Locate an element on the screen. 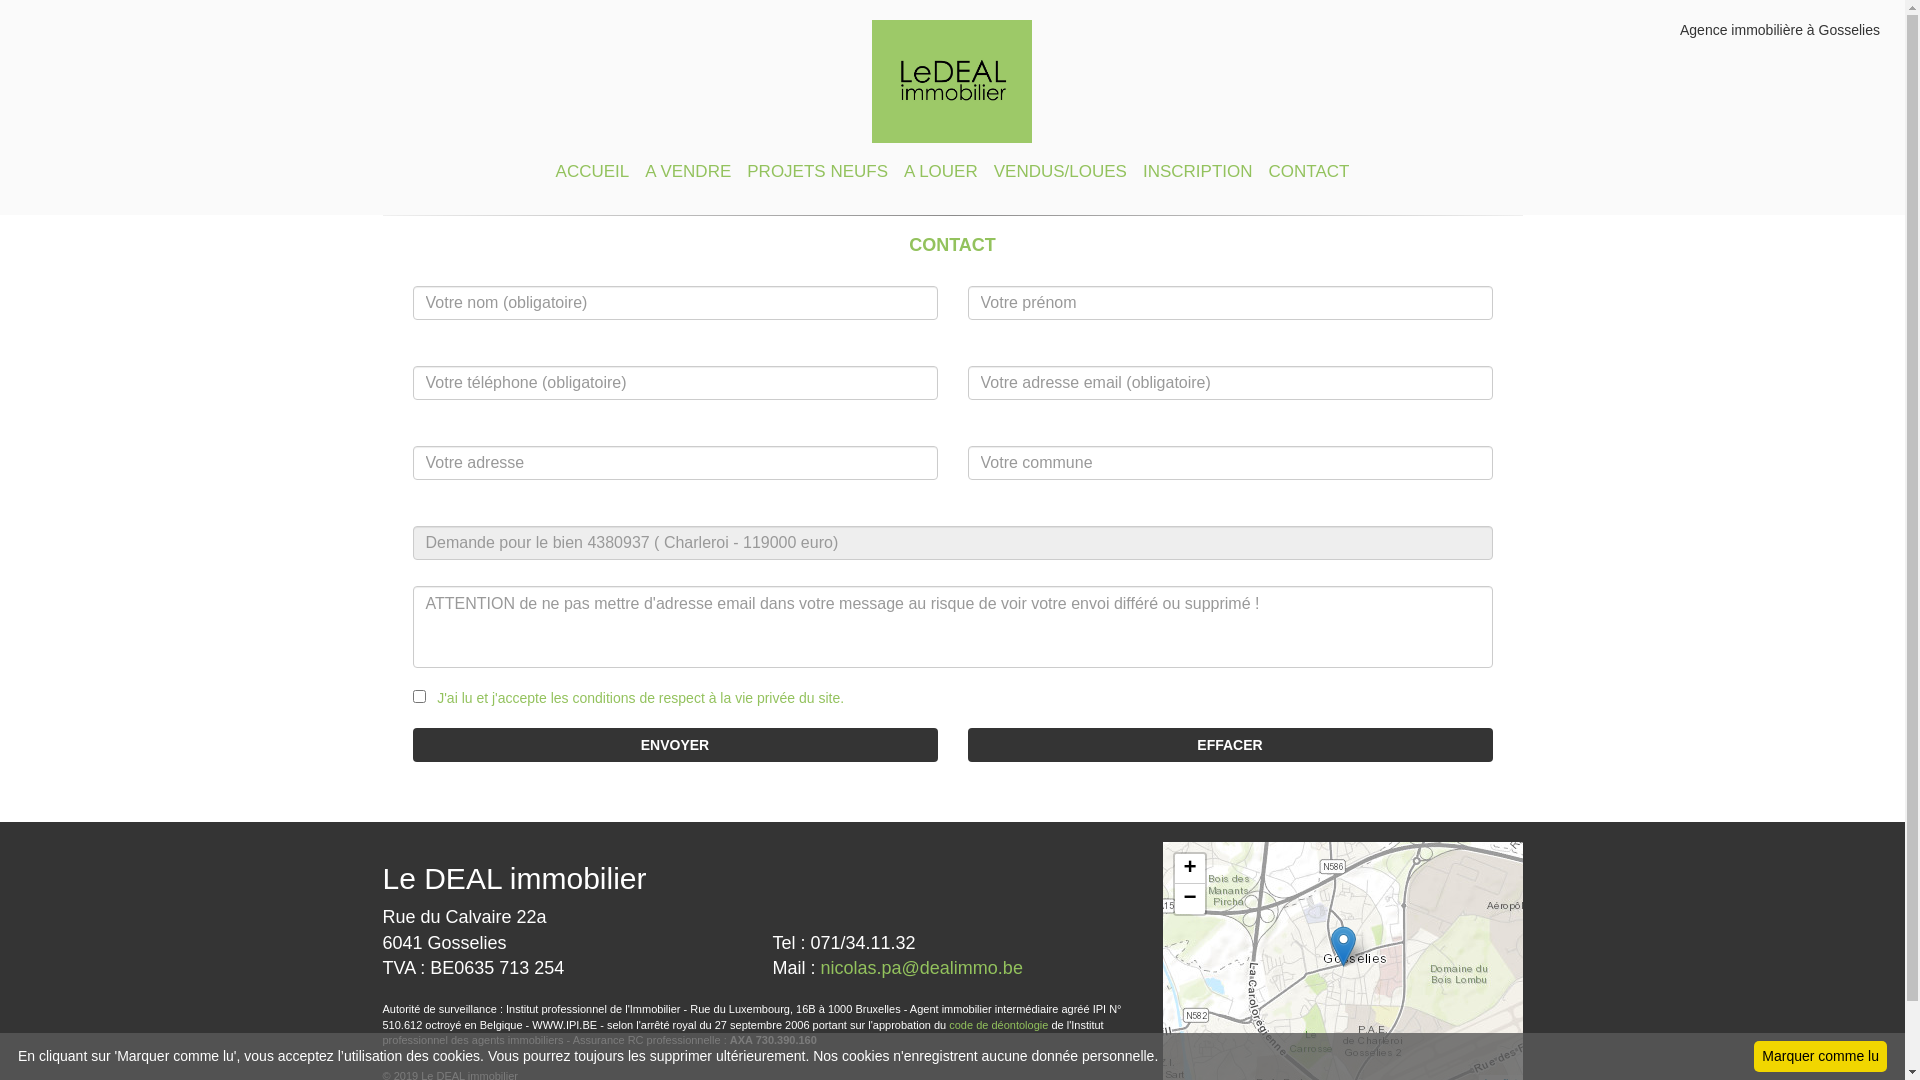 This screenshot has height=1080, width=1920. ACCUEIL is located at coordinates (593, 166).